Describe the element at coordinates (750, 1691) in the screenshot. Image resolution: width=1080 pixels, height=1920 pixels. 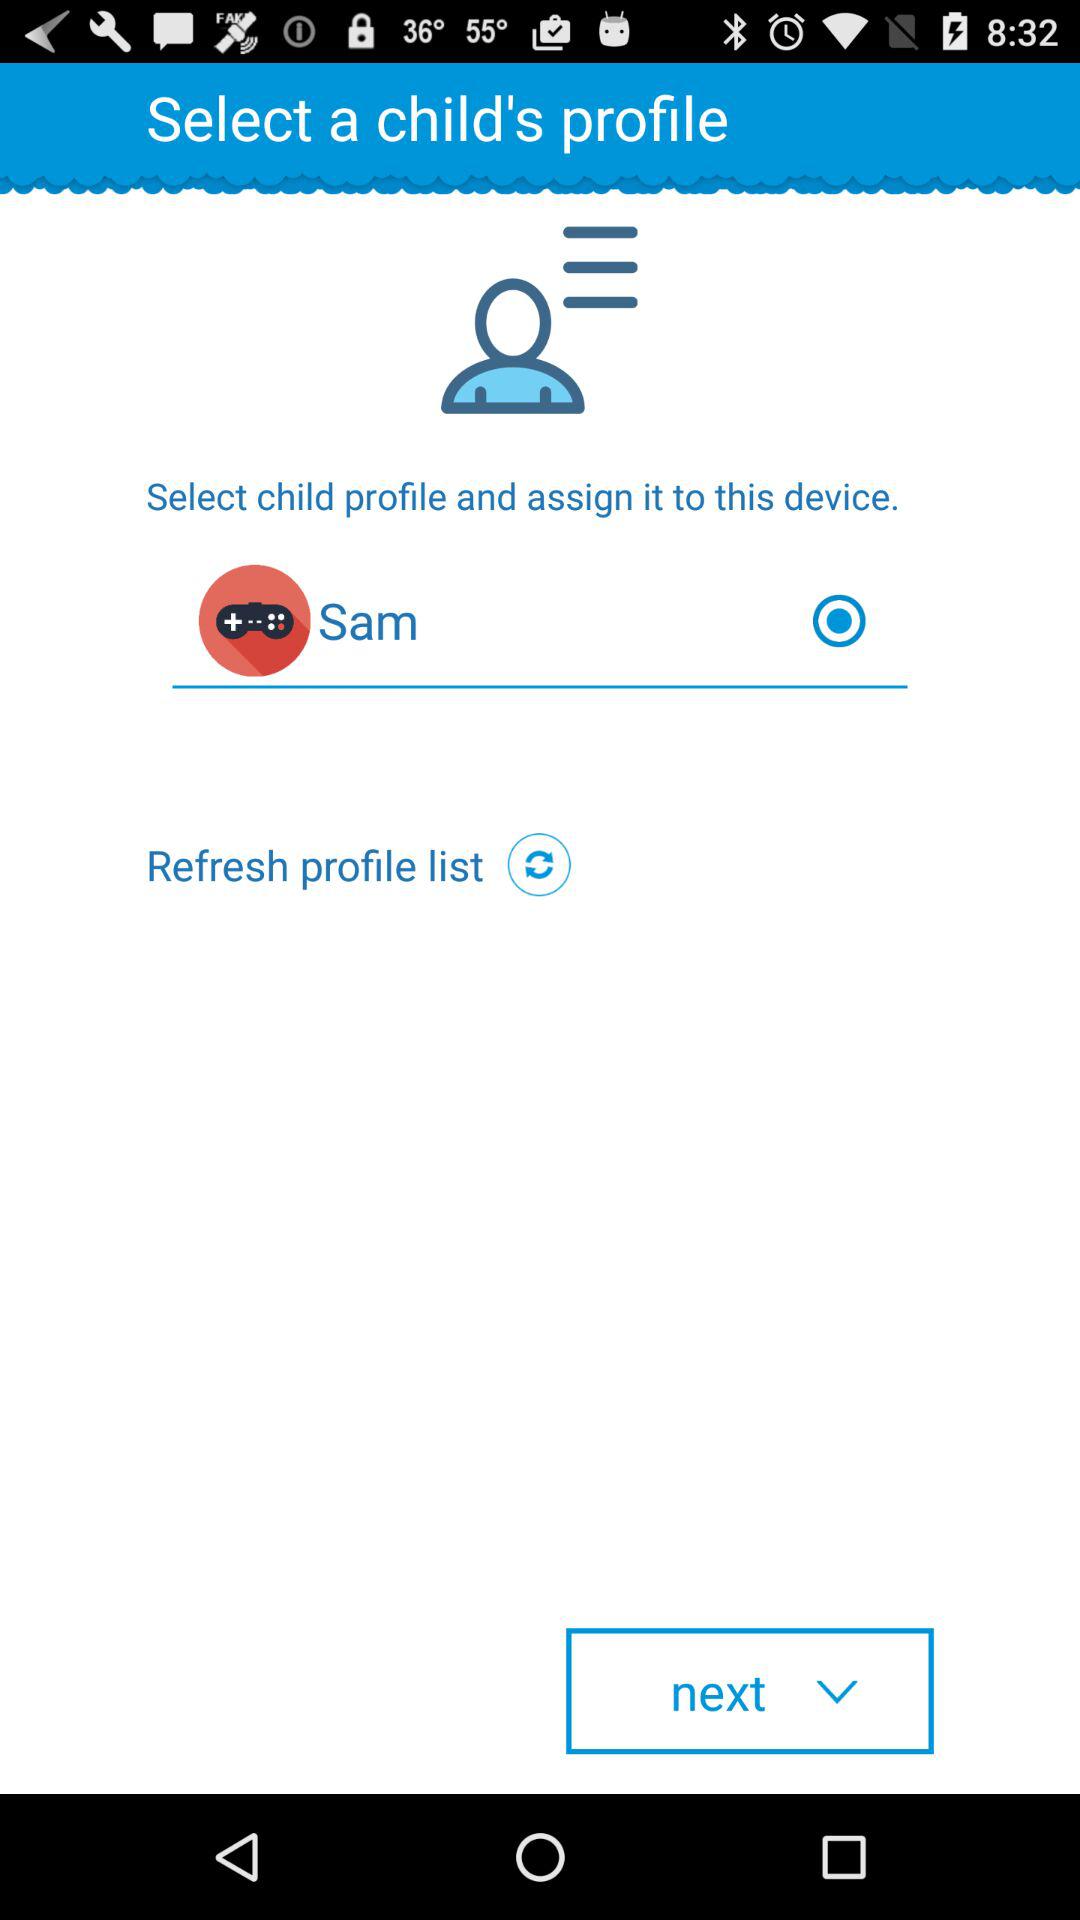
I see `jump until next item` at that location.